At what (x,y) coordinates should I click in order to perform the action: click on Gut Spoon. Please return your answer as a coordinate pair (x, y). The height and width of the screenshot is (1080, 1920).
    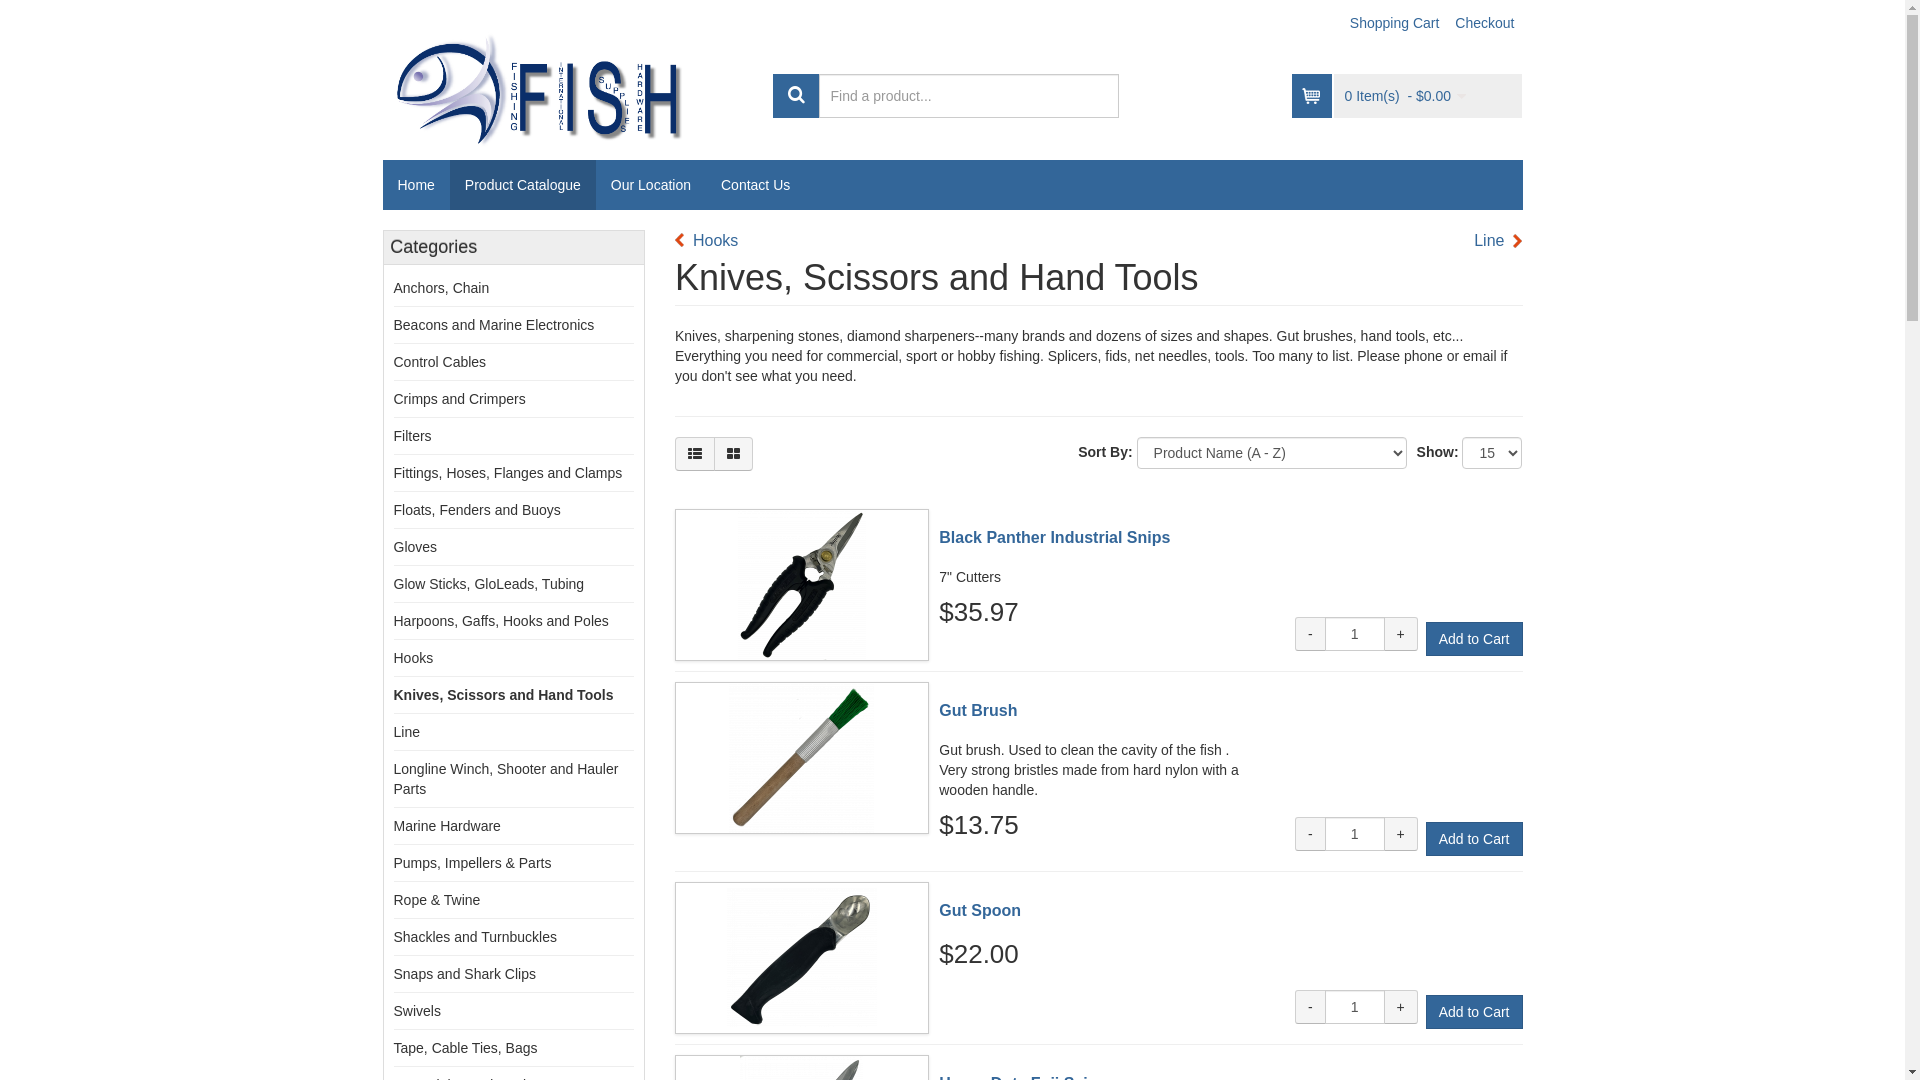
    Looking at the image, I should click on (802, 893).